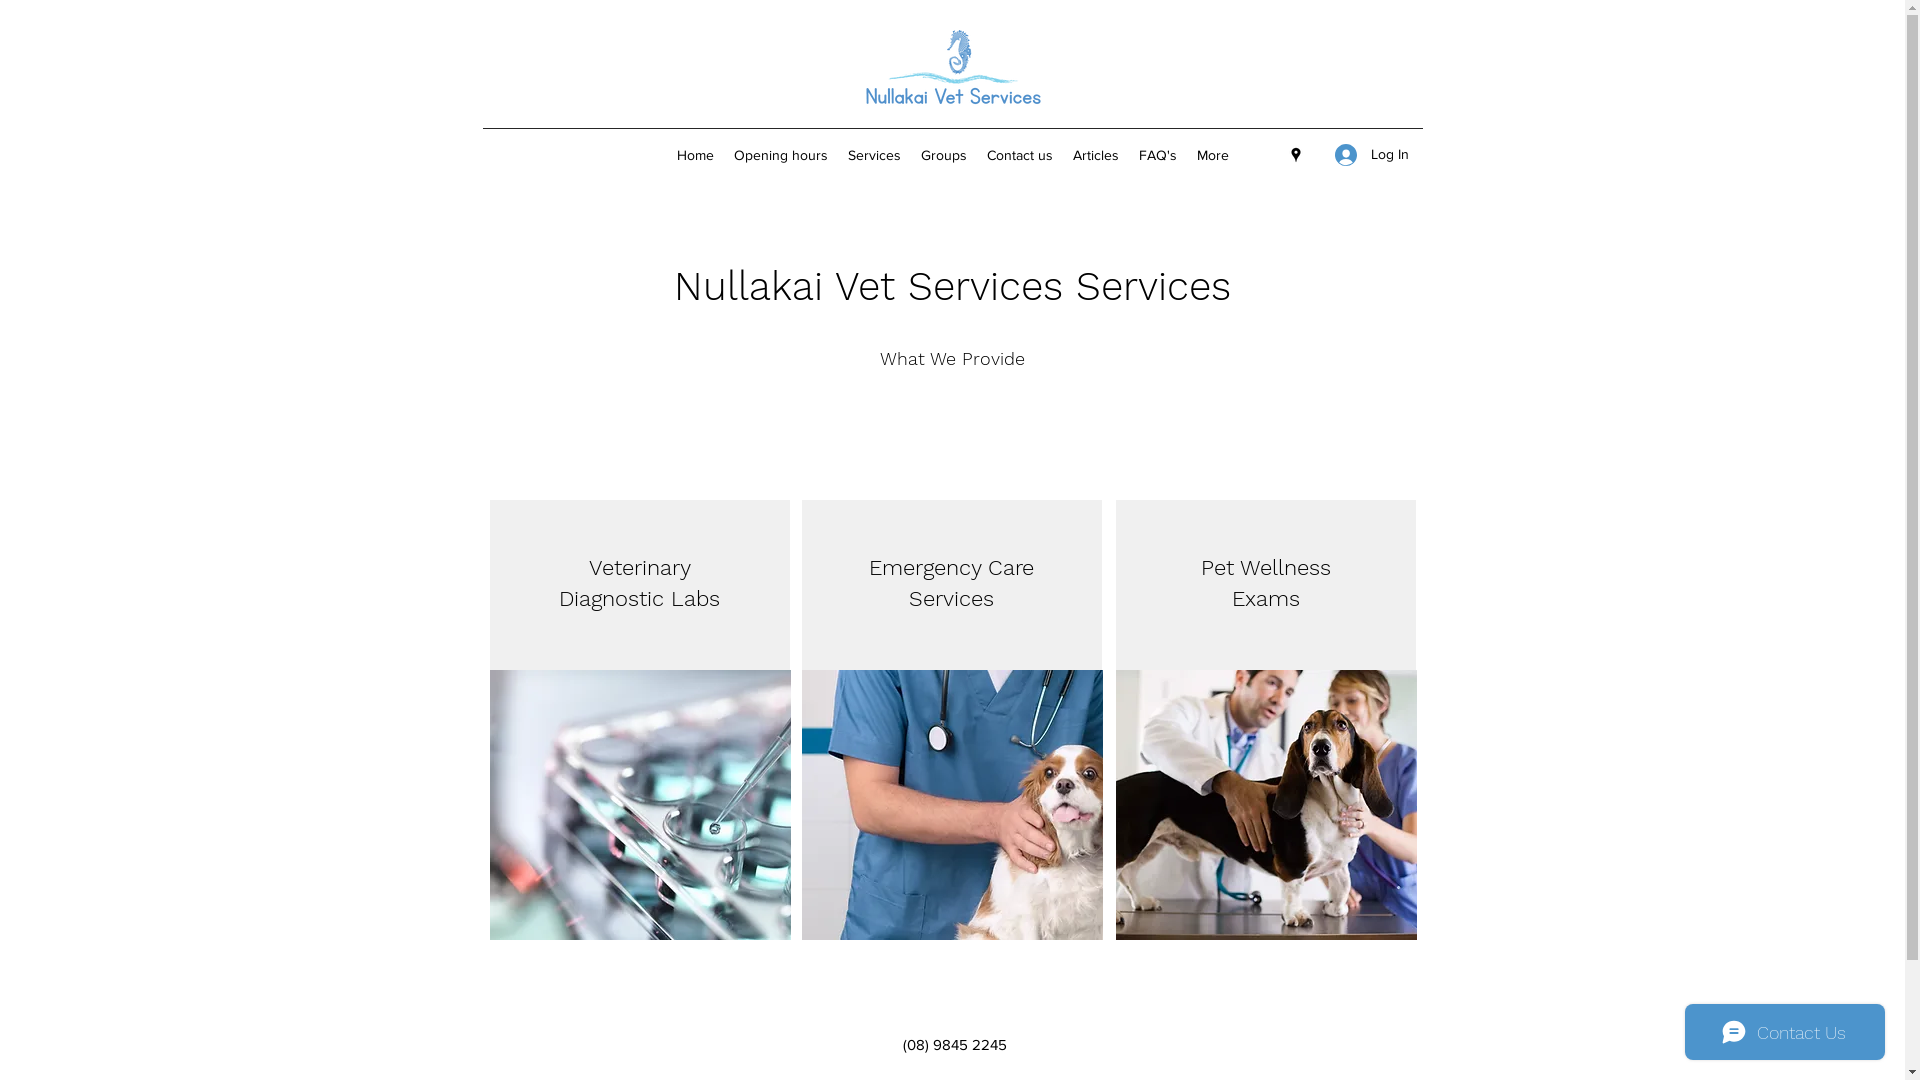 The image size is (1920, 1080). What do you see at coordinates (874, 155) in the screenshot?
I see `Services` at bounding box center [874, 155].